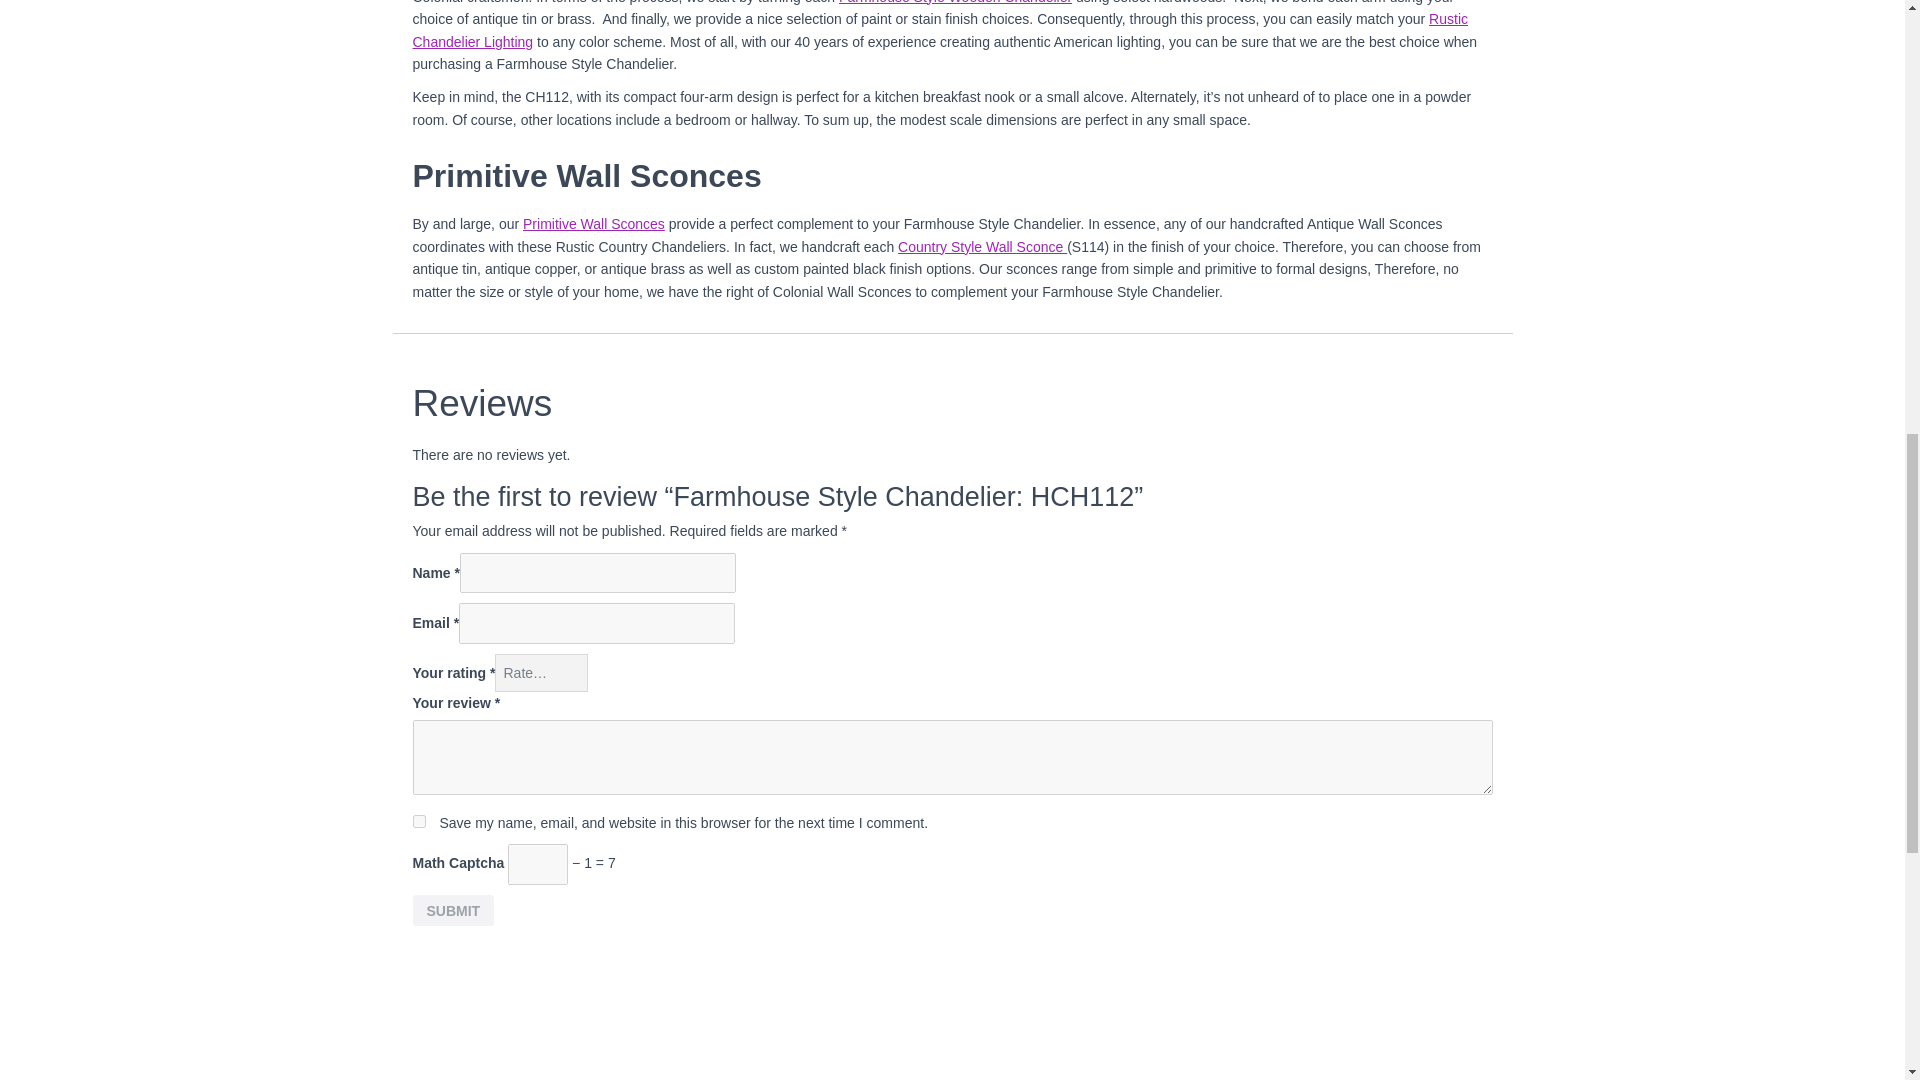 The width and height of the screenshot is (1920, 1080). Describe the element at coordinates (418, 822) in the screenshot. I see `yes` at that location.